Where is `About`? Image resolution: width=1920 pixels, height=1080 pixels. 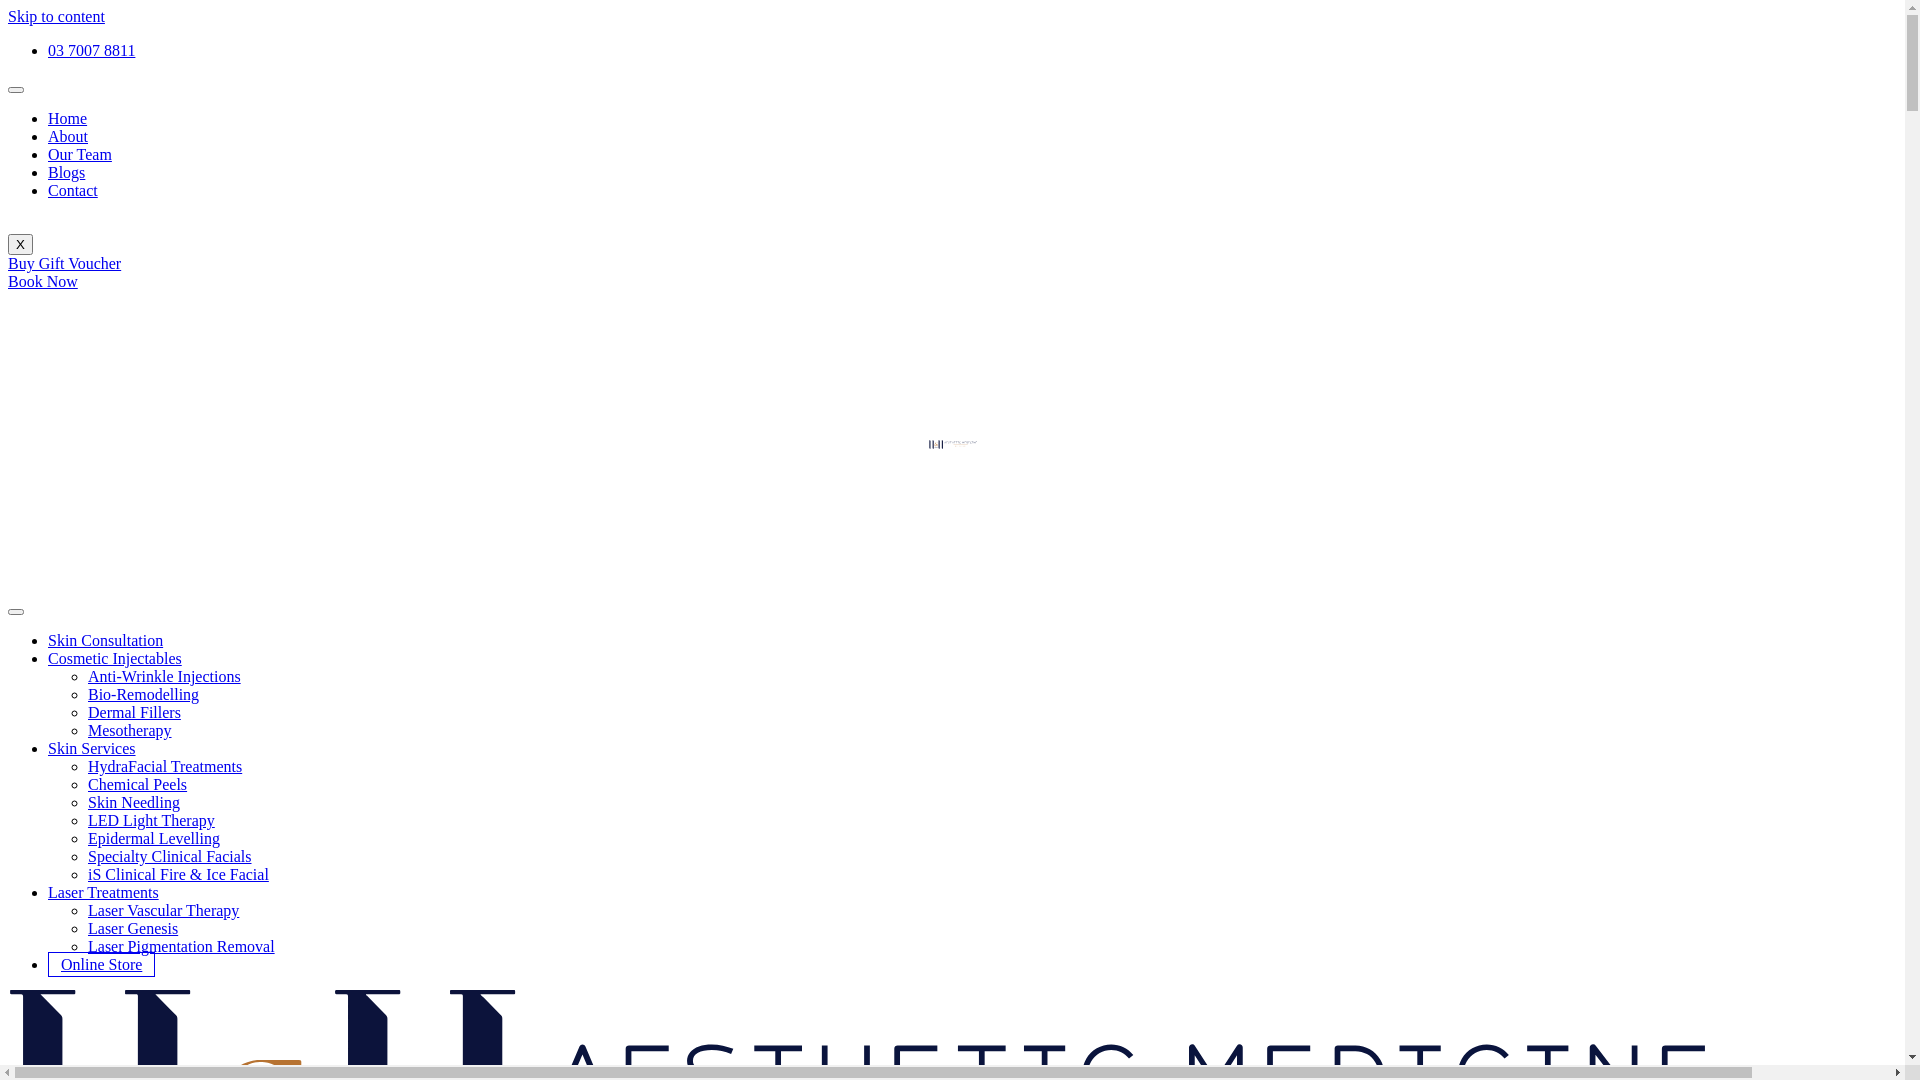
About is located at coordinates (68, 136).